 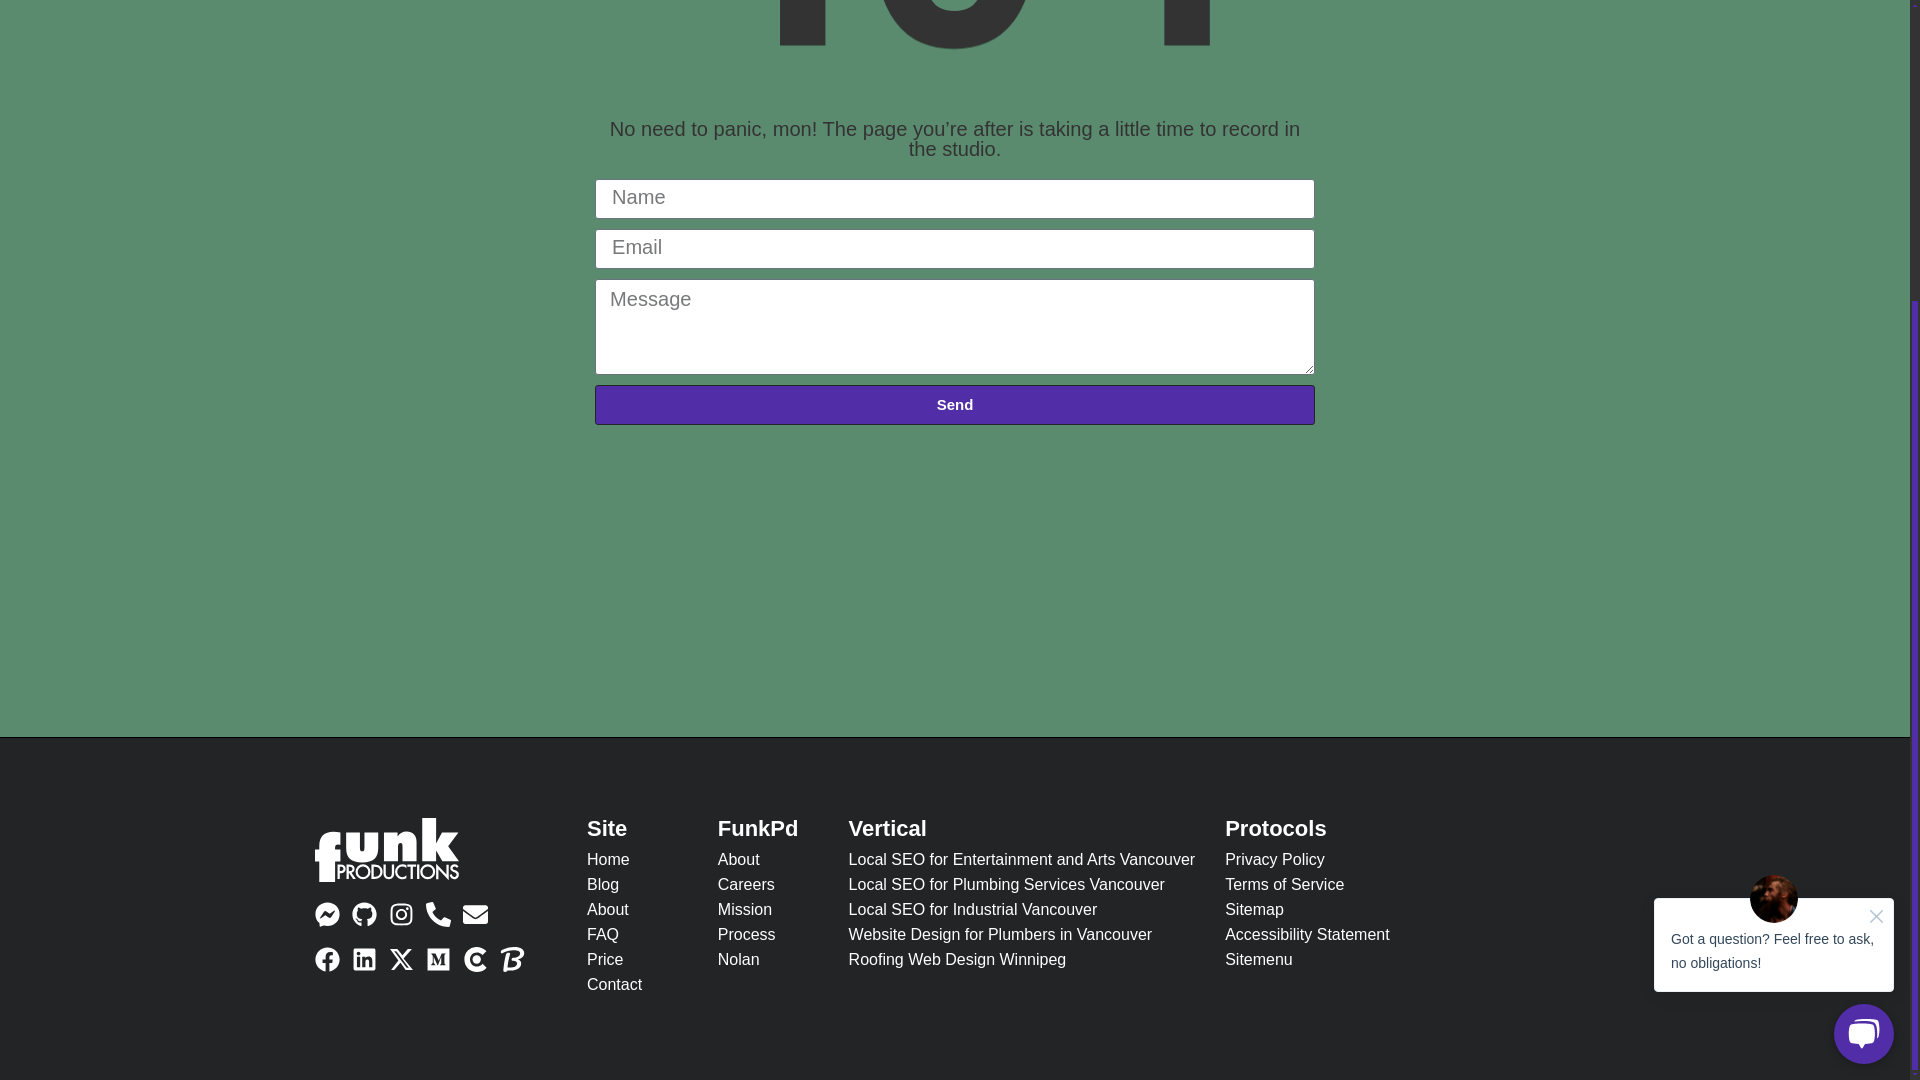 What do you see at coordinates (768, 910) in the screenshot?
I see `Mission` at bounding box center [768, 910].